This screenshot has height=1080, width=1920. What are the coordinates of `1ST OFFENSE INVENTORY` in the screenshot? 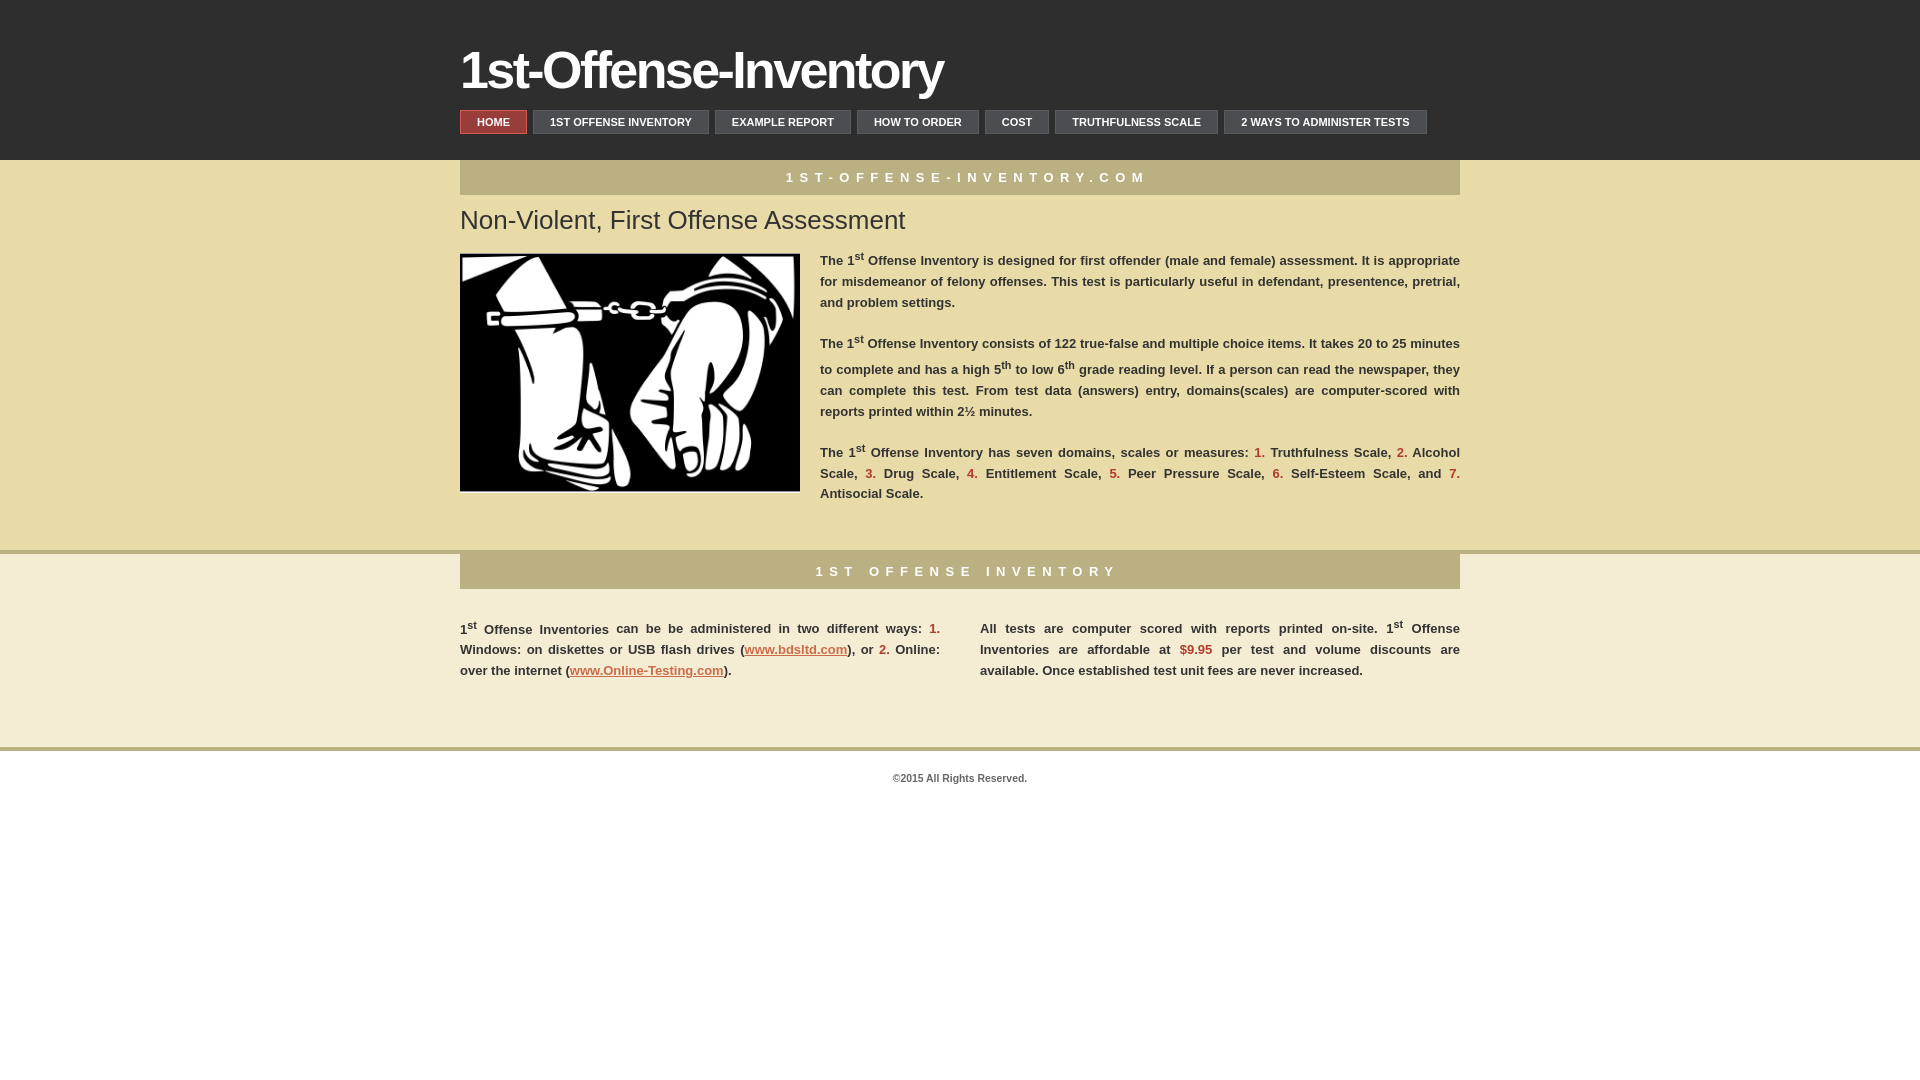 It's located at (621, 122).